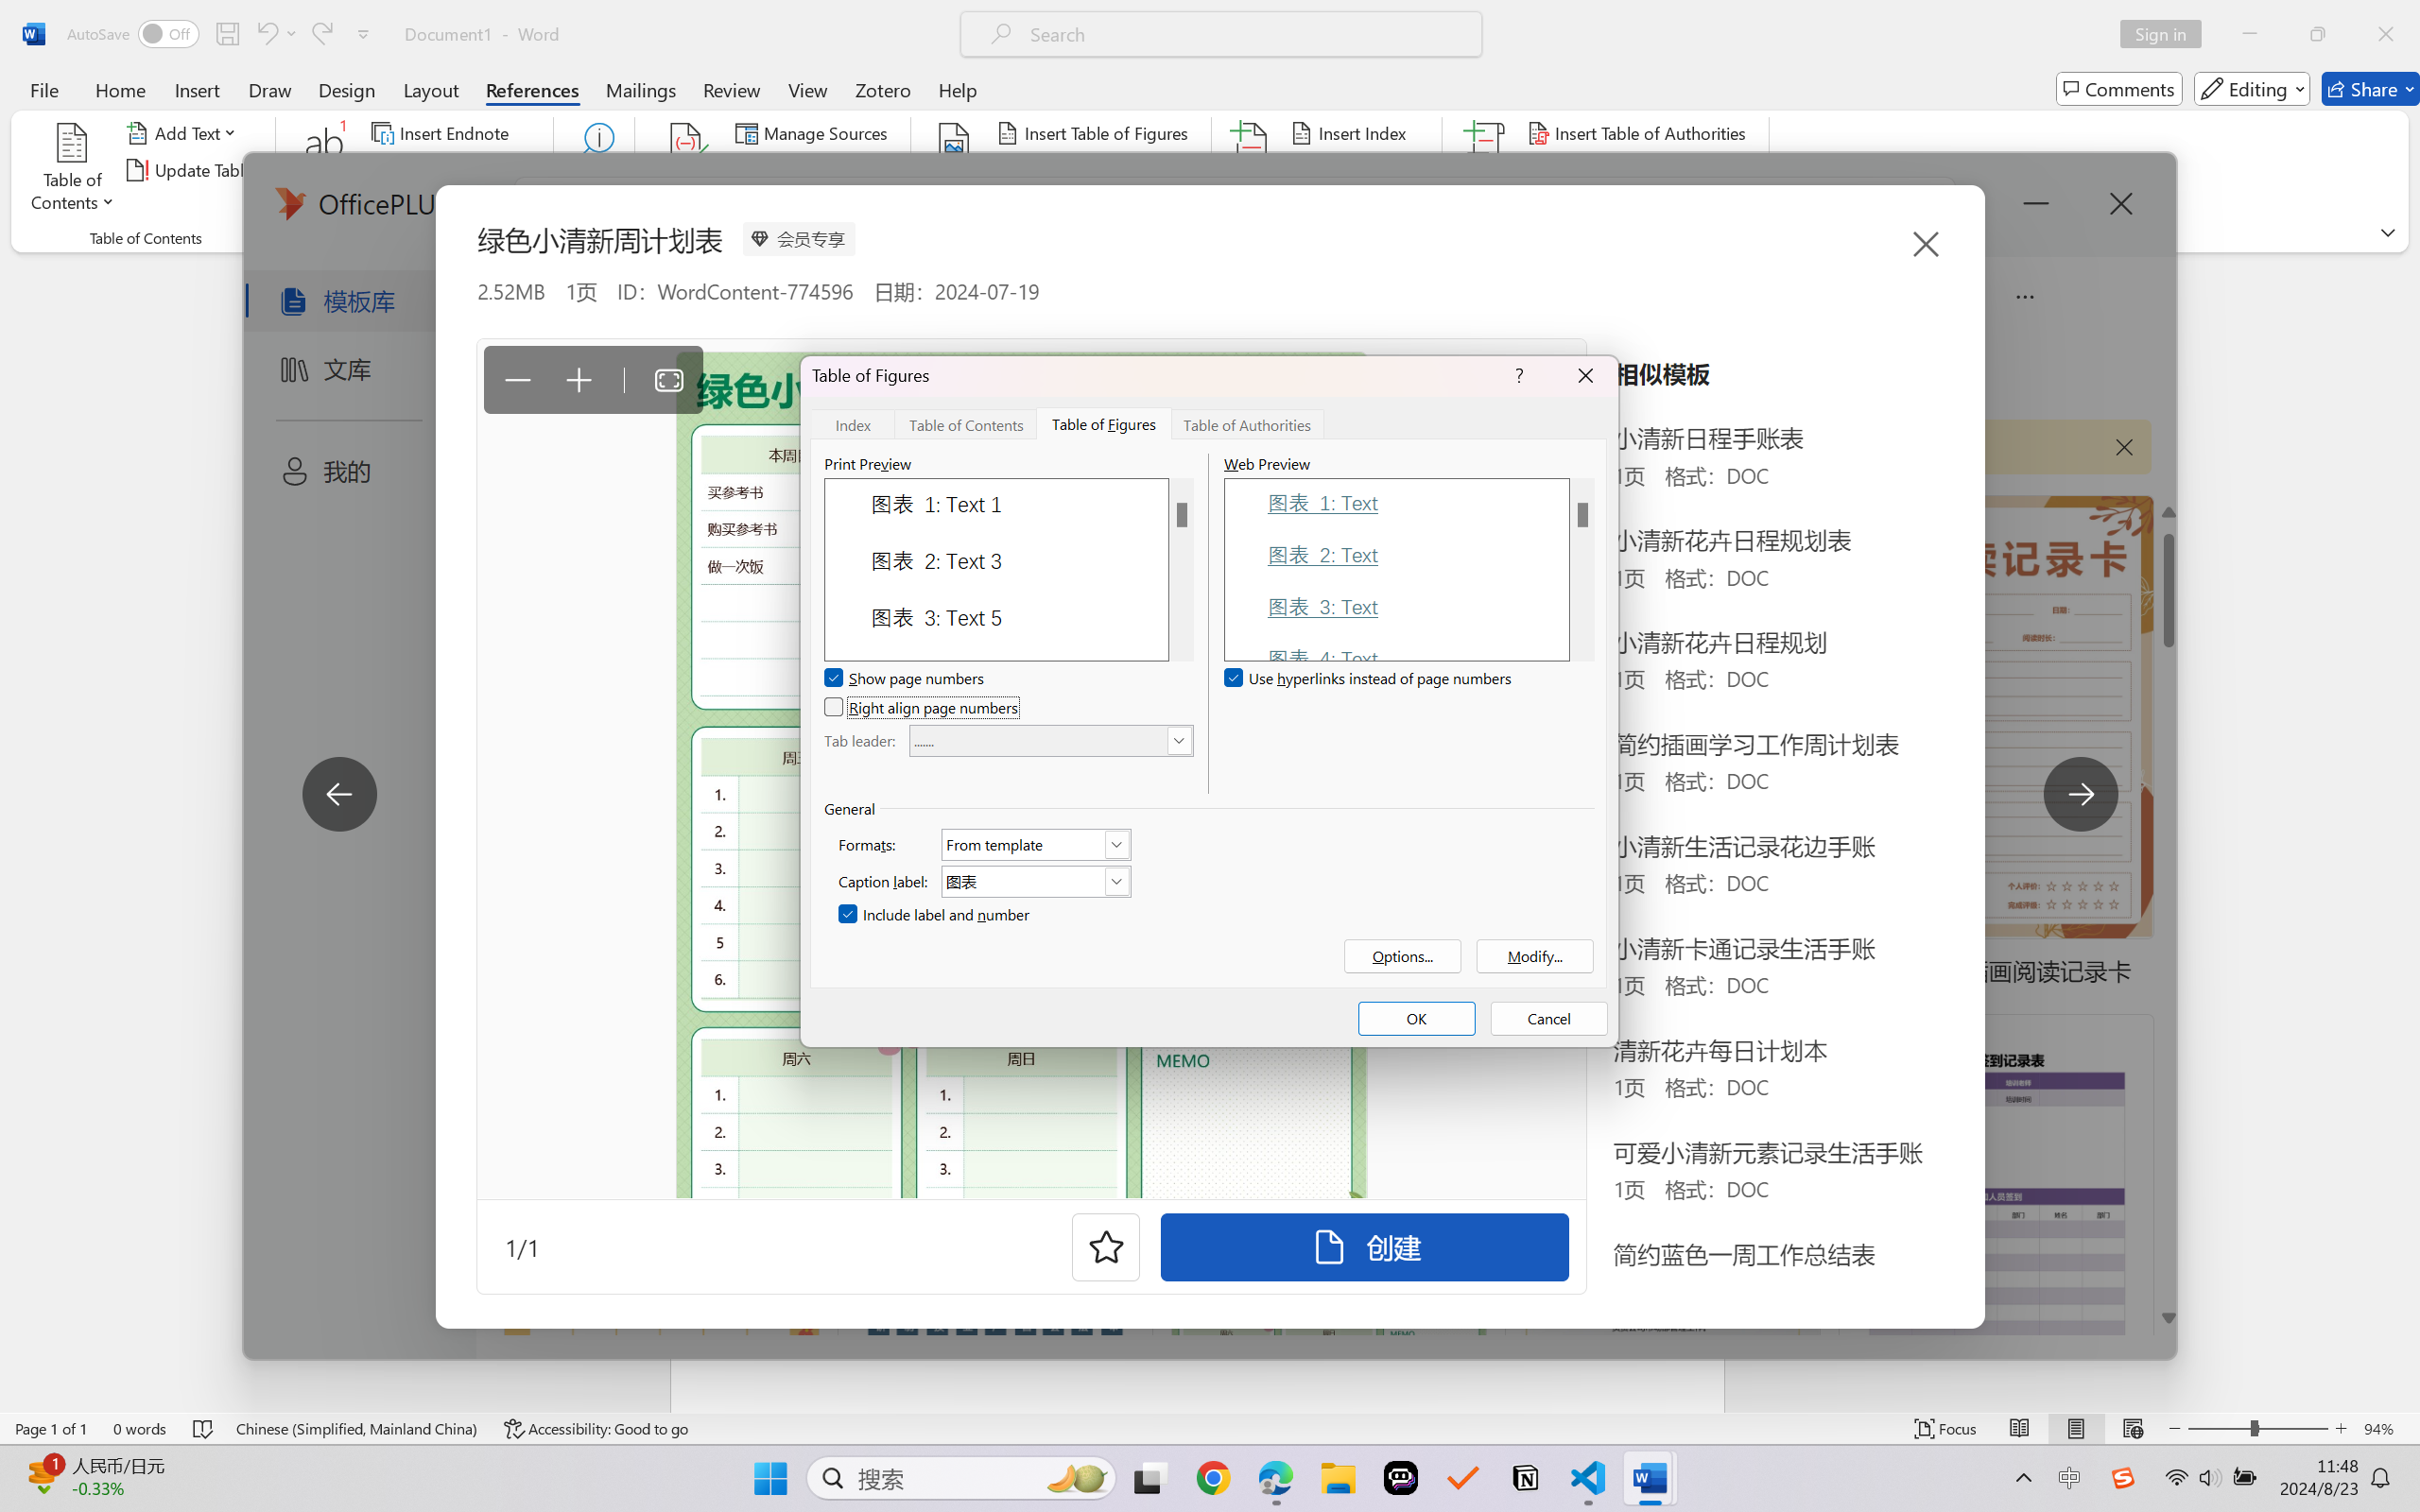 The image size is (2420, 1512). Describe the element at coordinates (853, 423) in the screenshot. I see `Index` at that location.